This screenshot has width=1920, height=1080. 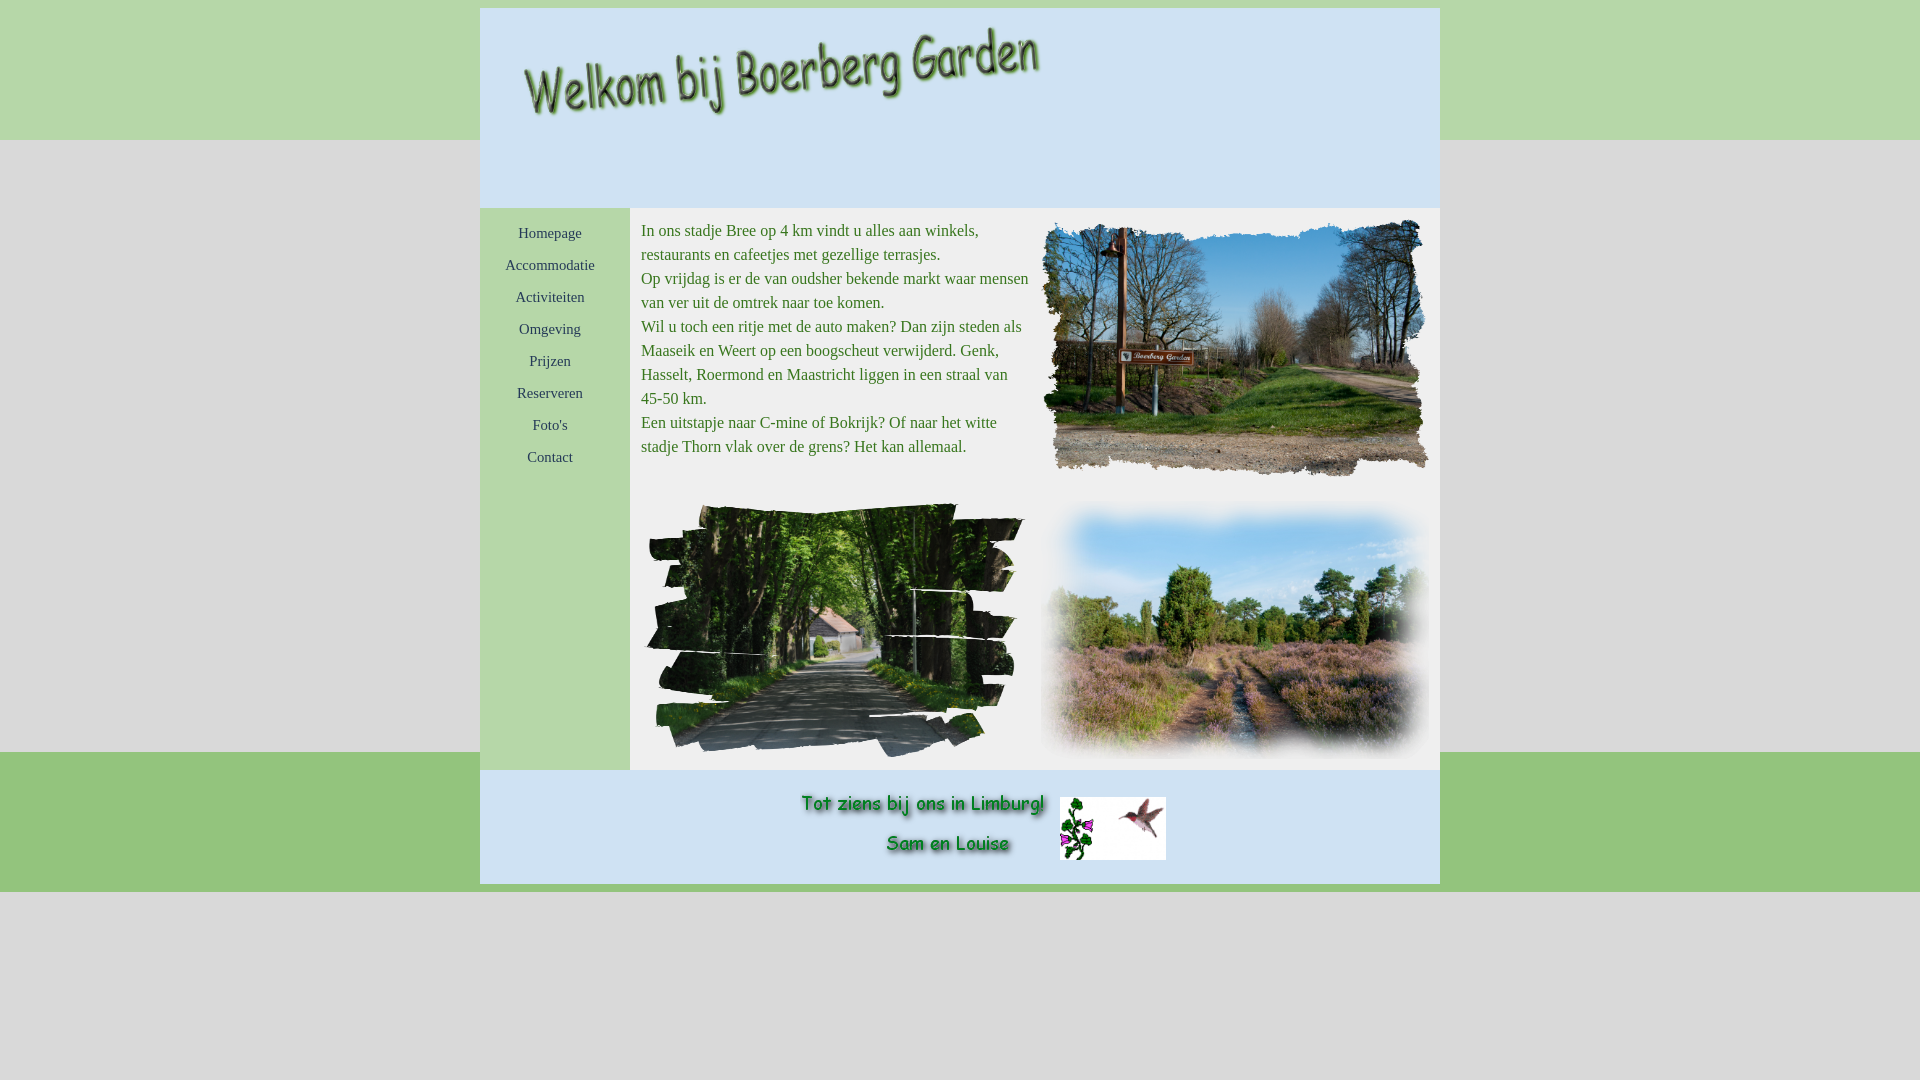 I want to click on Accommodatie, so click(x=550, y=265).